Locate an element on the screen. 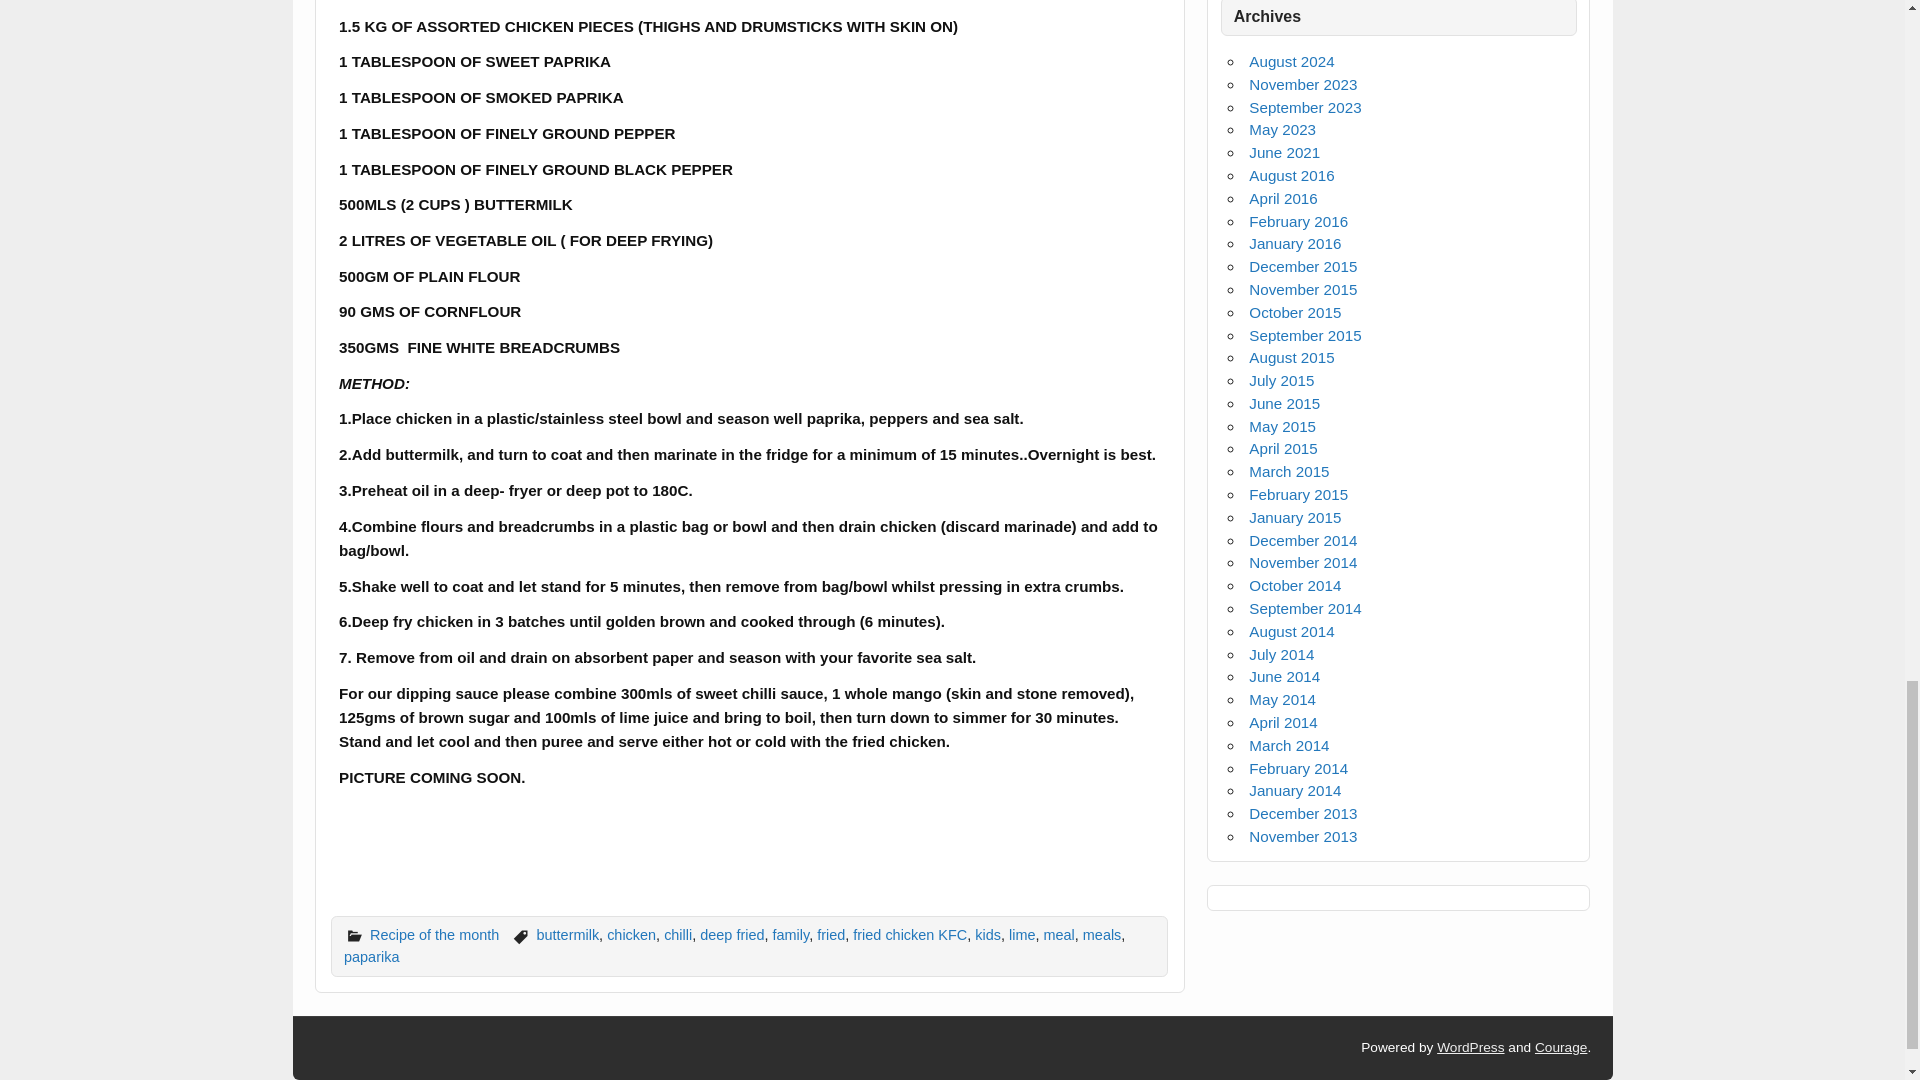  Recipe of the month is located at coordinates (434, 934).